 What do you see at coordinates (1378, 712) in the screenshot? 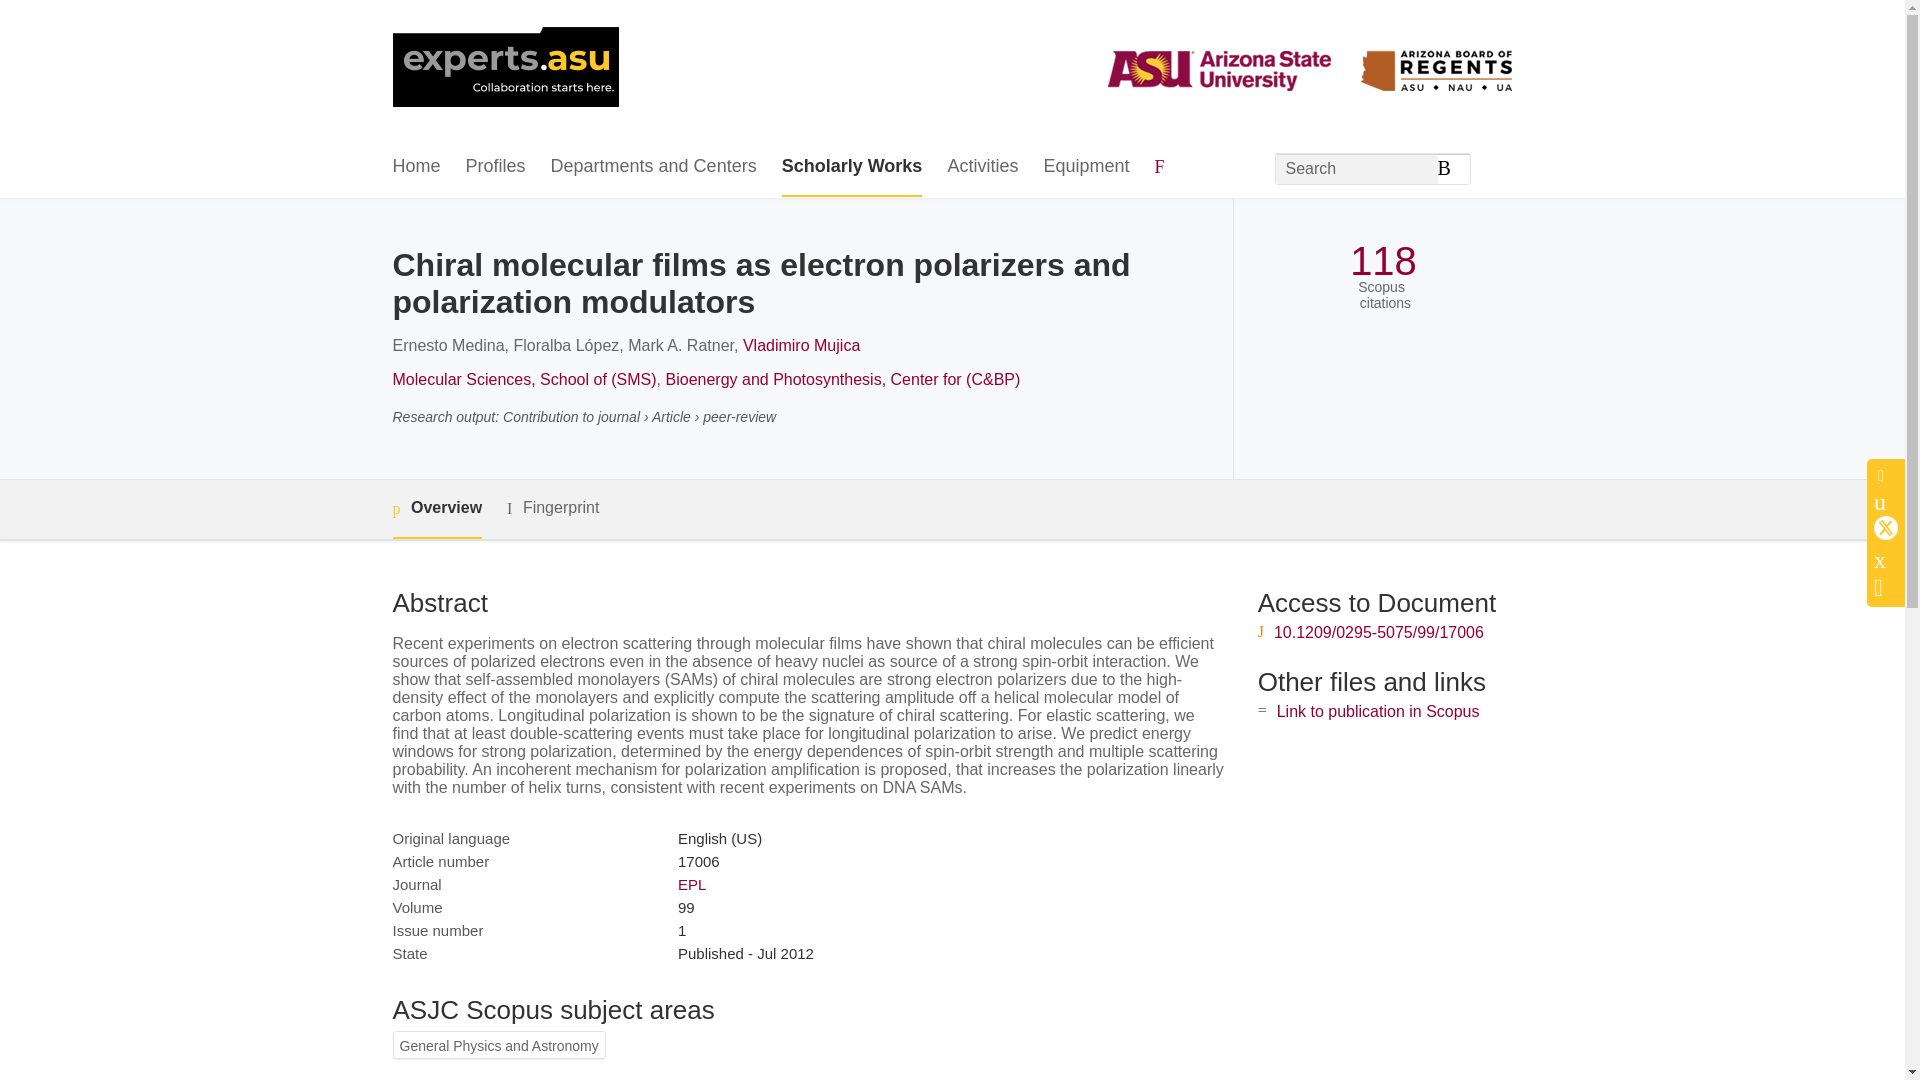
I see `Link to publication in Scopus` at bounding box center [1378, 712].